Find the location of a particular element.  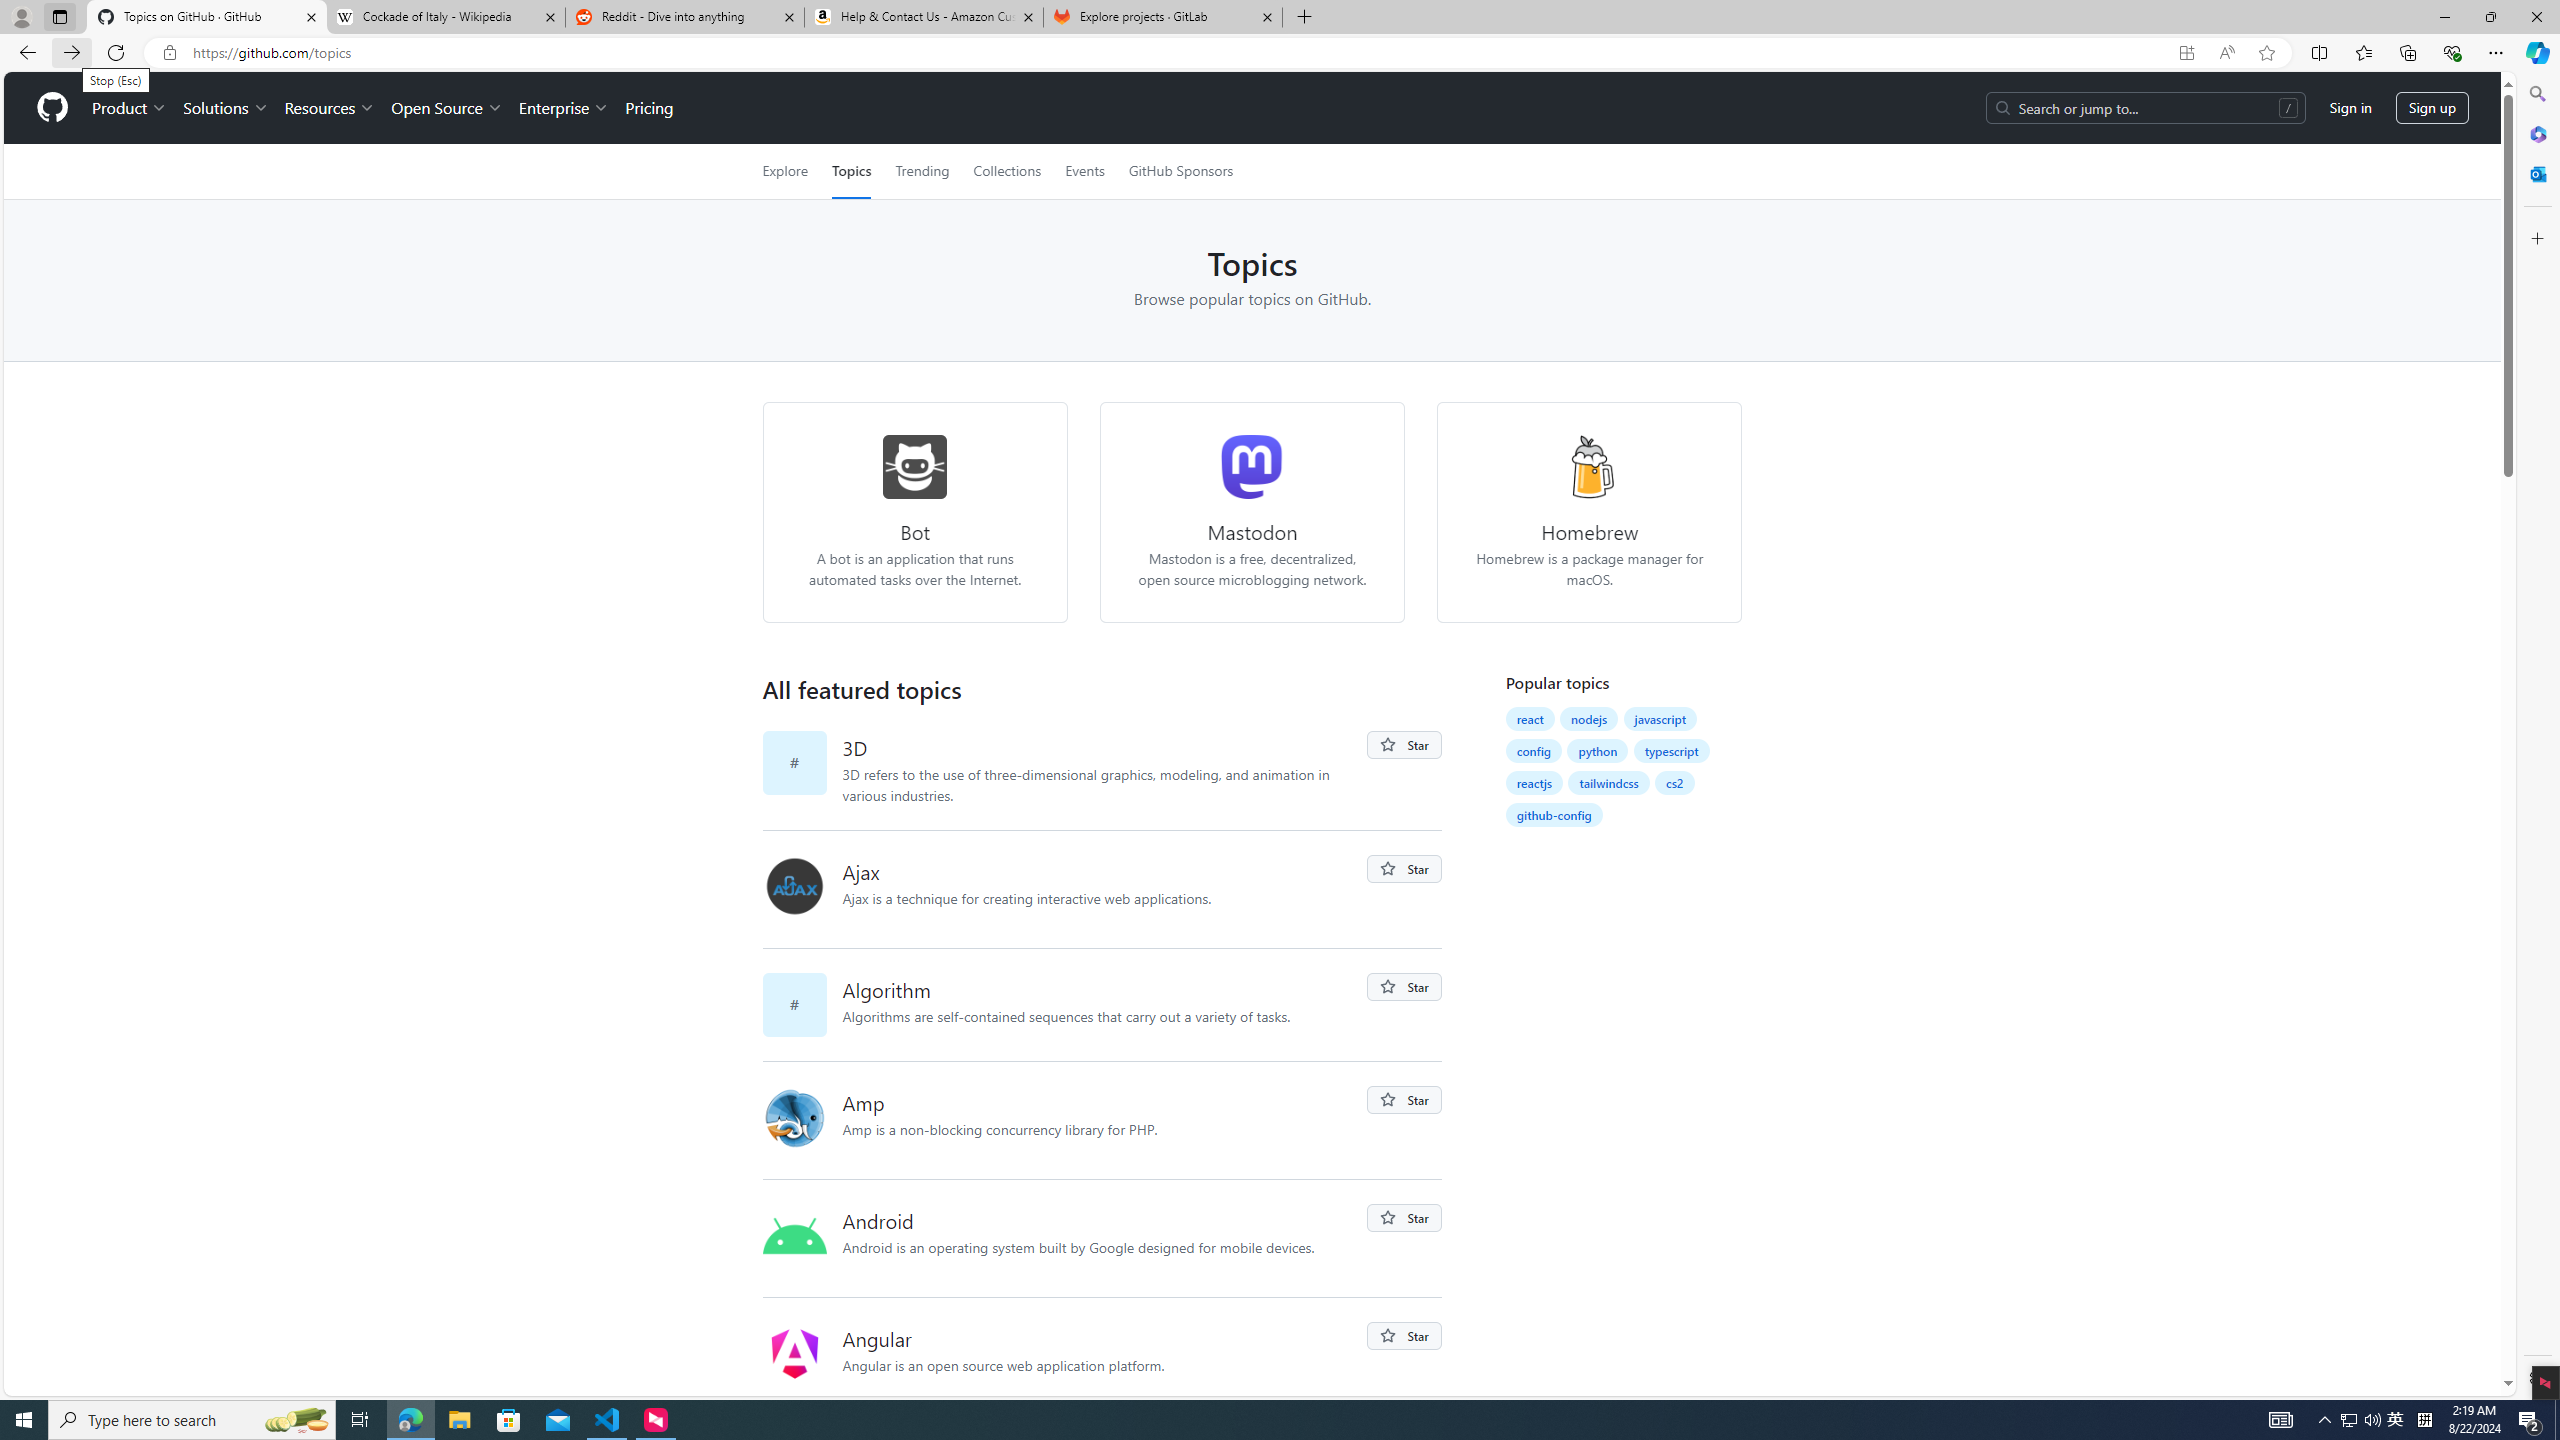

reactjs is located at coordinates (1534, 782).